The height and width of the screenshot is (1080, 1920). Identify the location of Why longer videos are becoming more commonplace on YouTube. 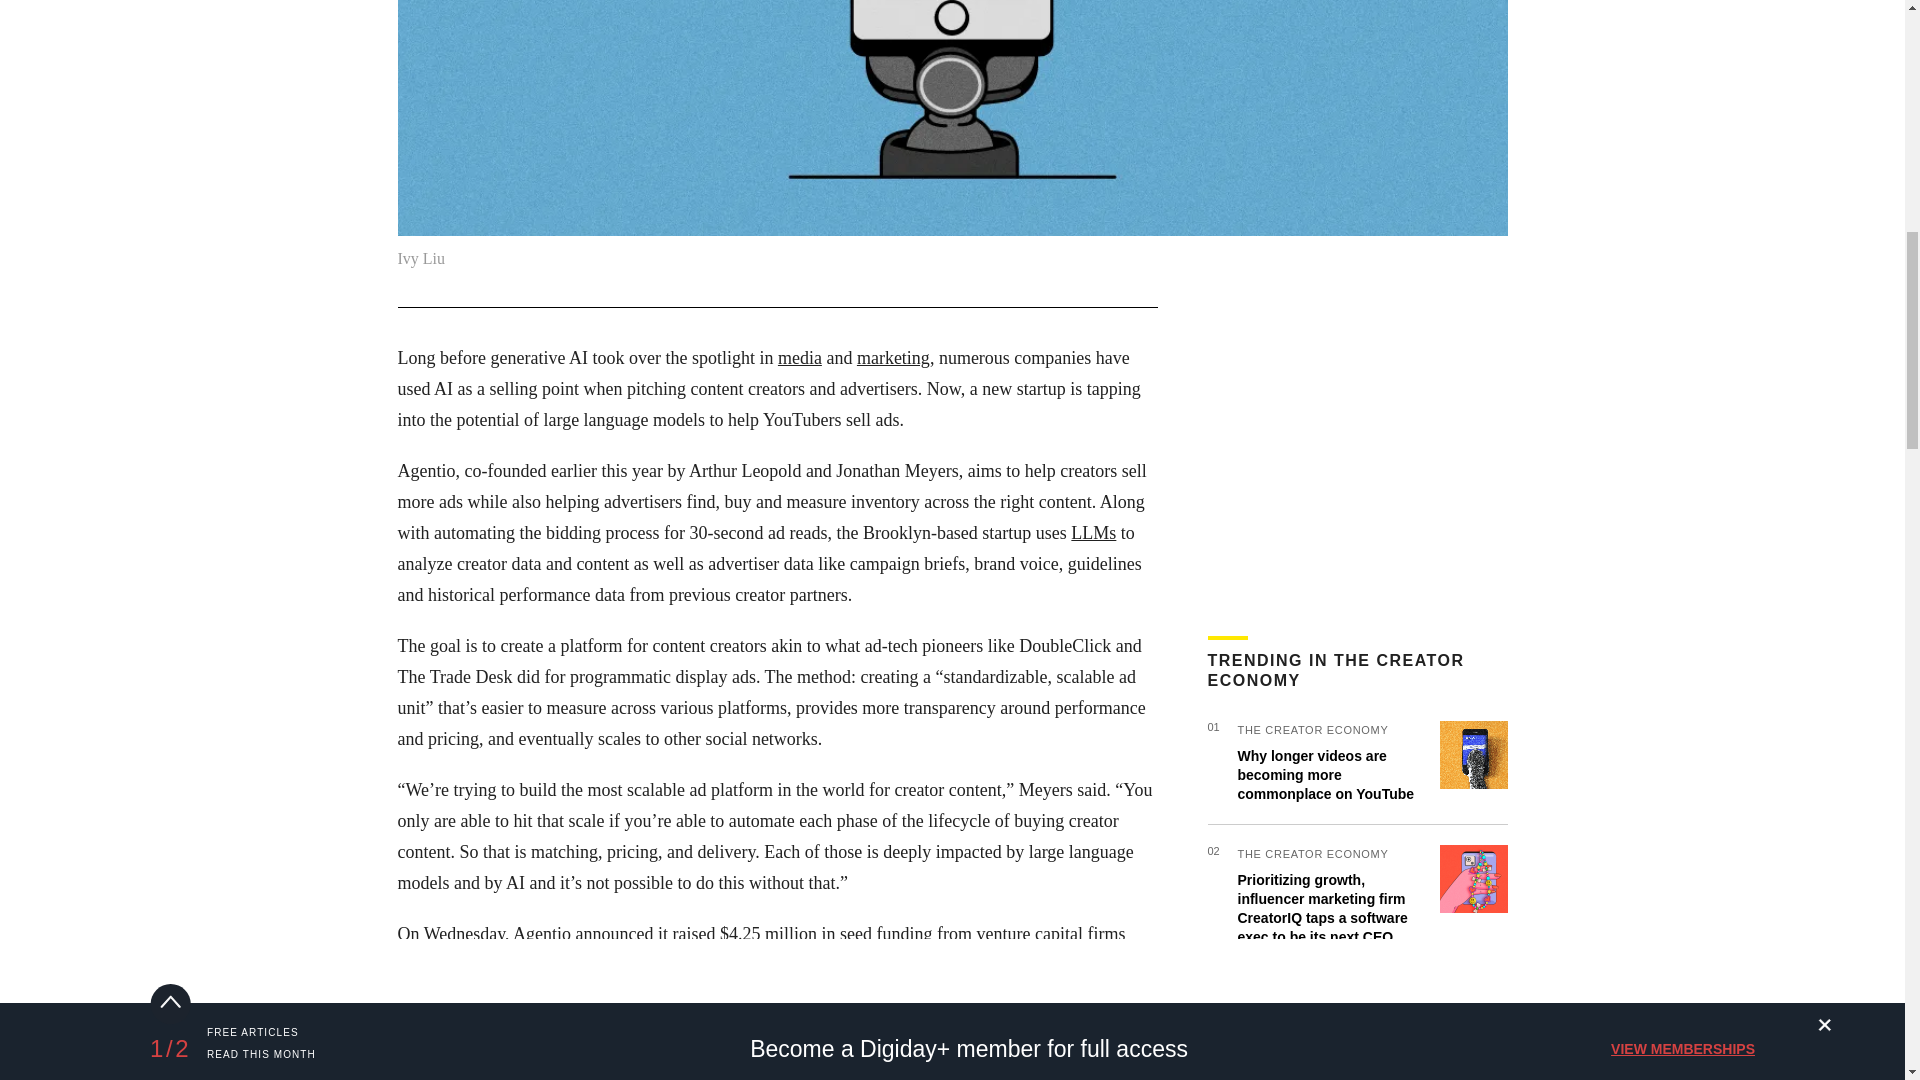
(1326, 775).